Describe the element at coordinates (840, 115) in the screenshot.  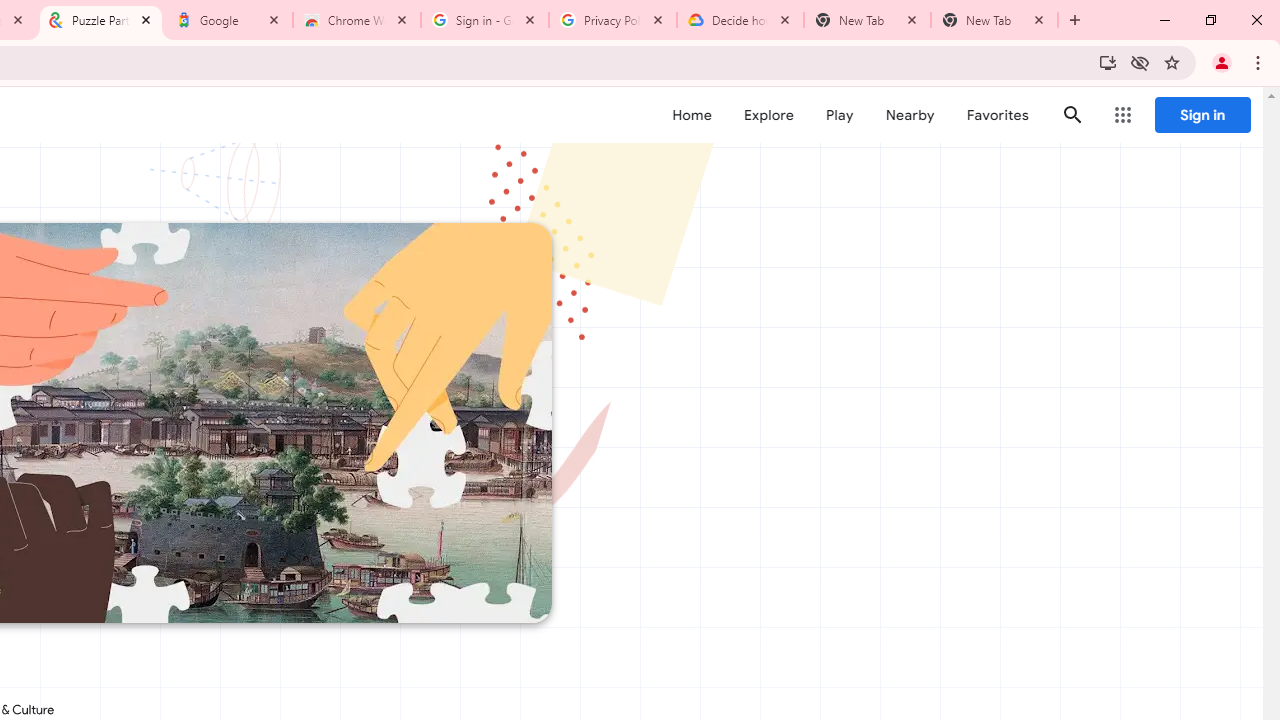
I see `Play` at that location.